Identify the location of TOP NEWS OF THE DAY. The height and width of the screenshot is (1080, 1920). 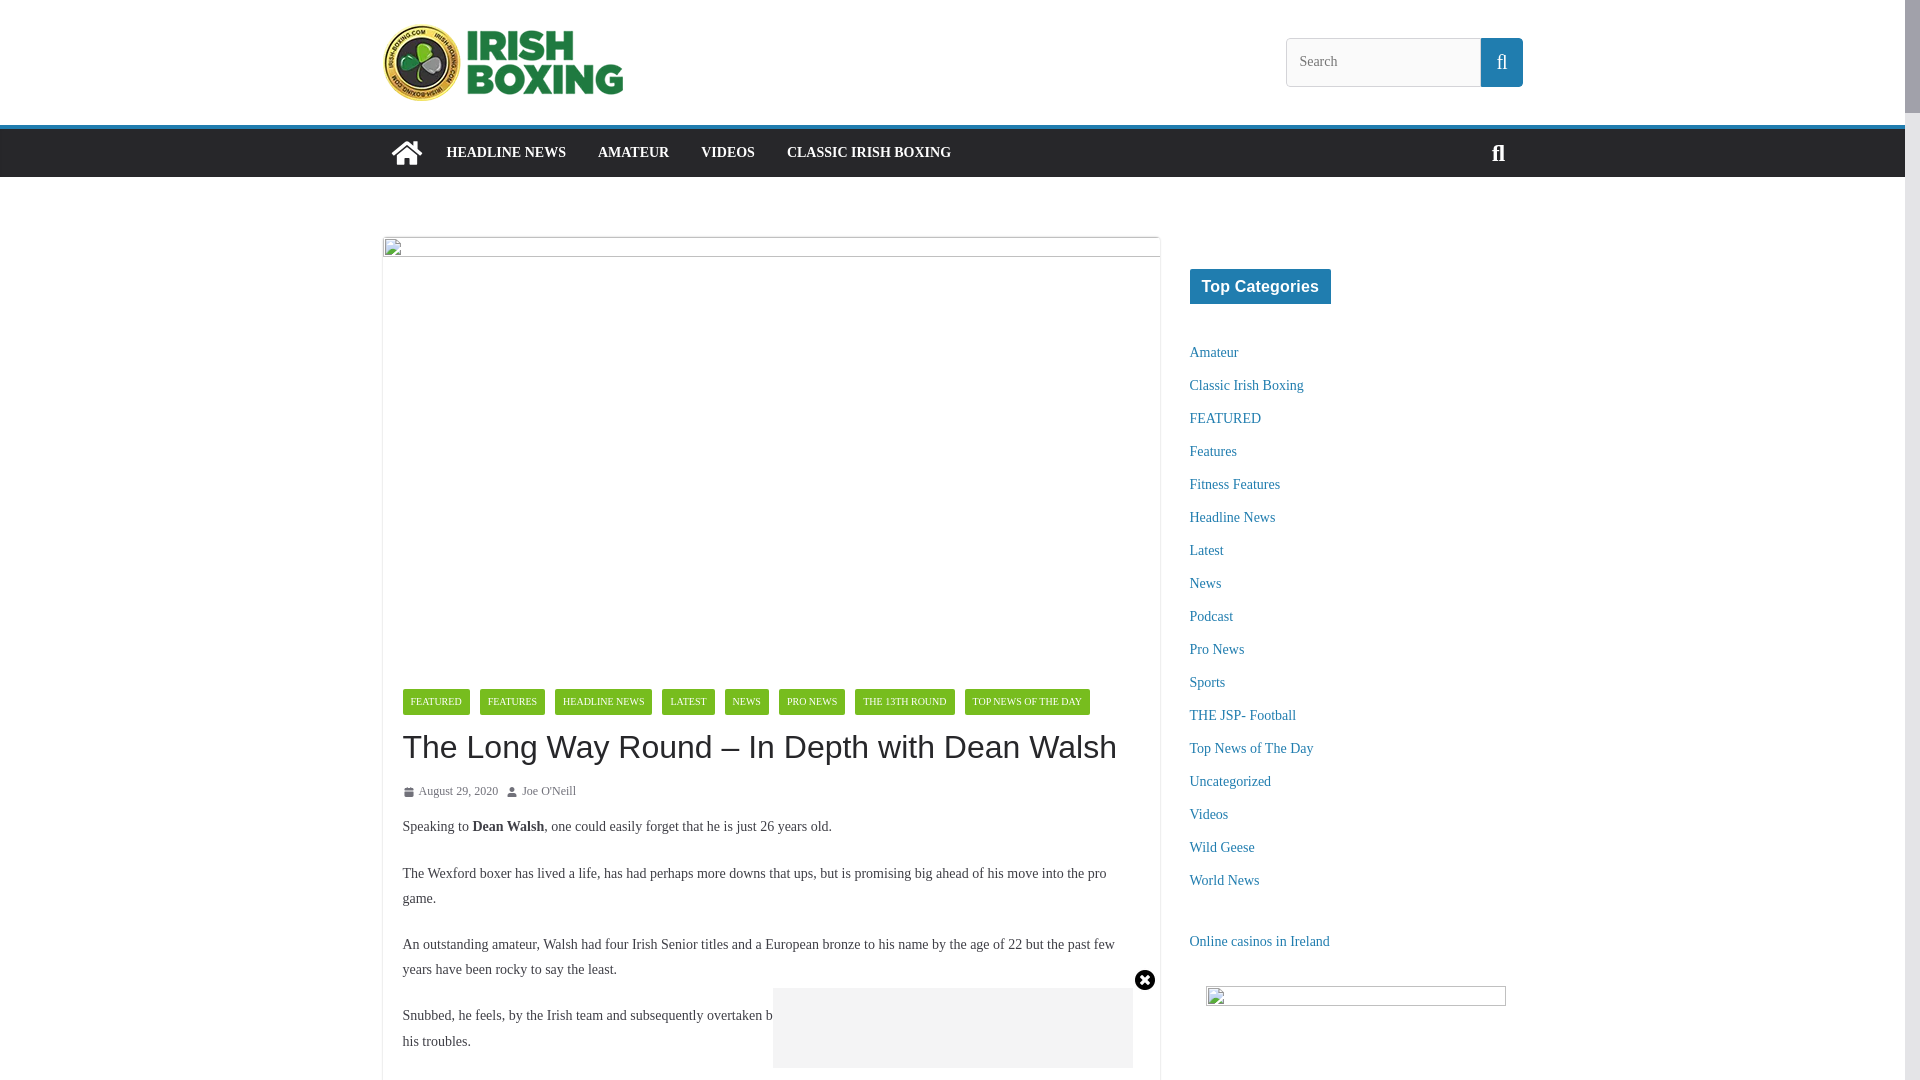
(1028, 702).